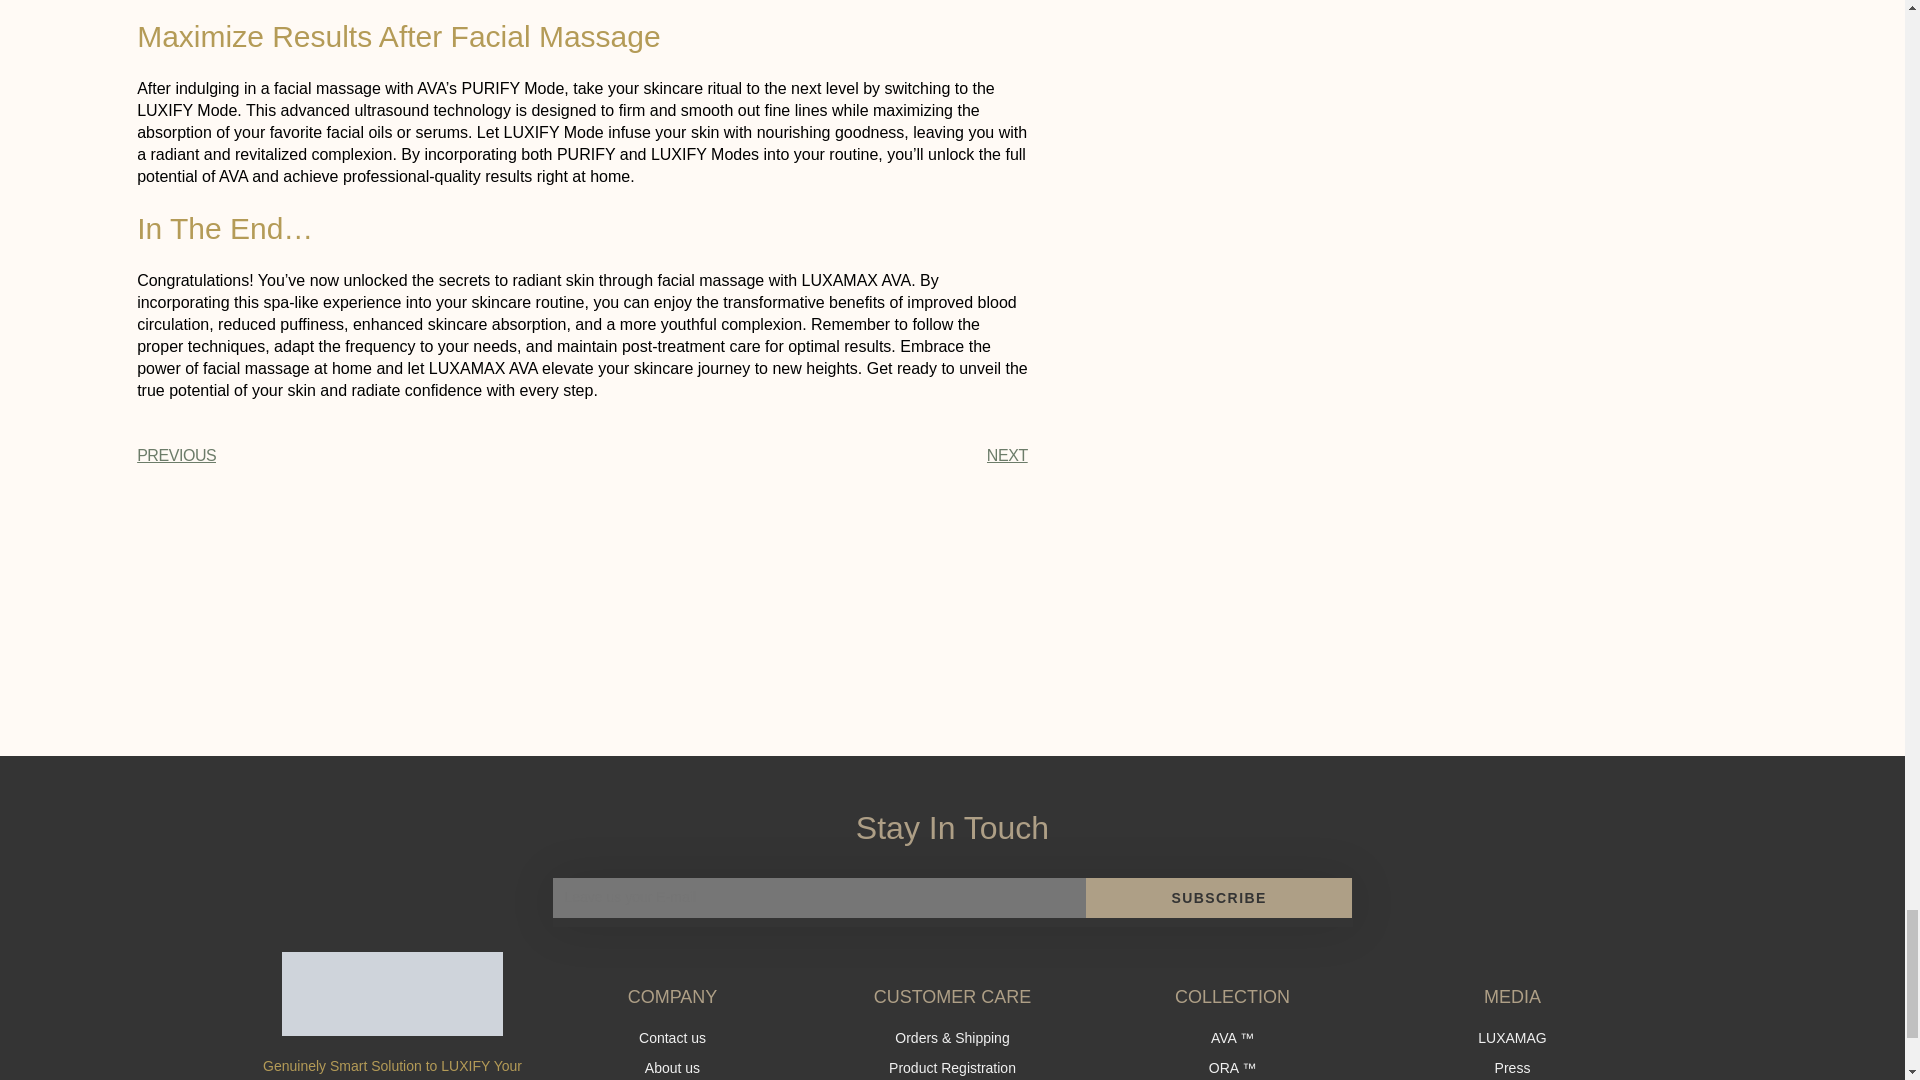 The width and height of the screenshot is (1920, 1080). Describe the element at coordinates (672, 1038) in the screenshot. I see `Contact us` at that location.